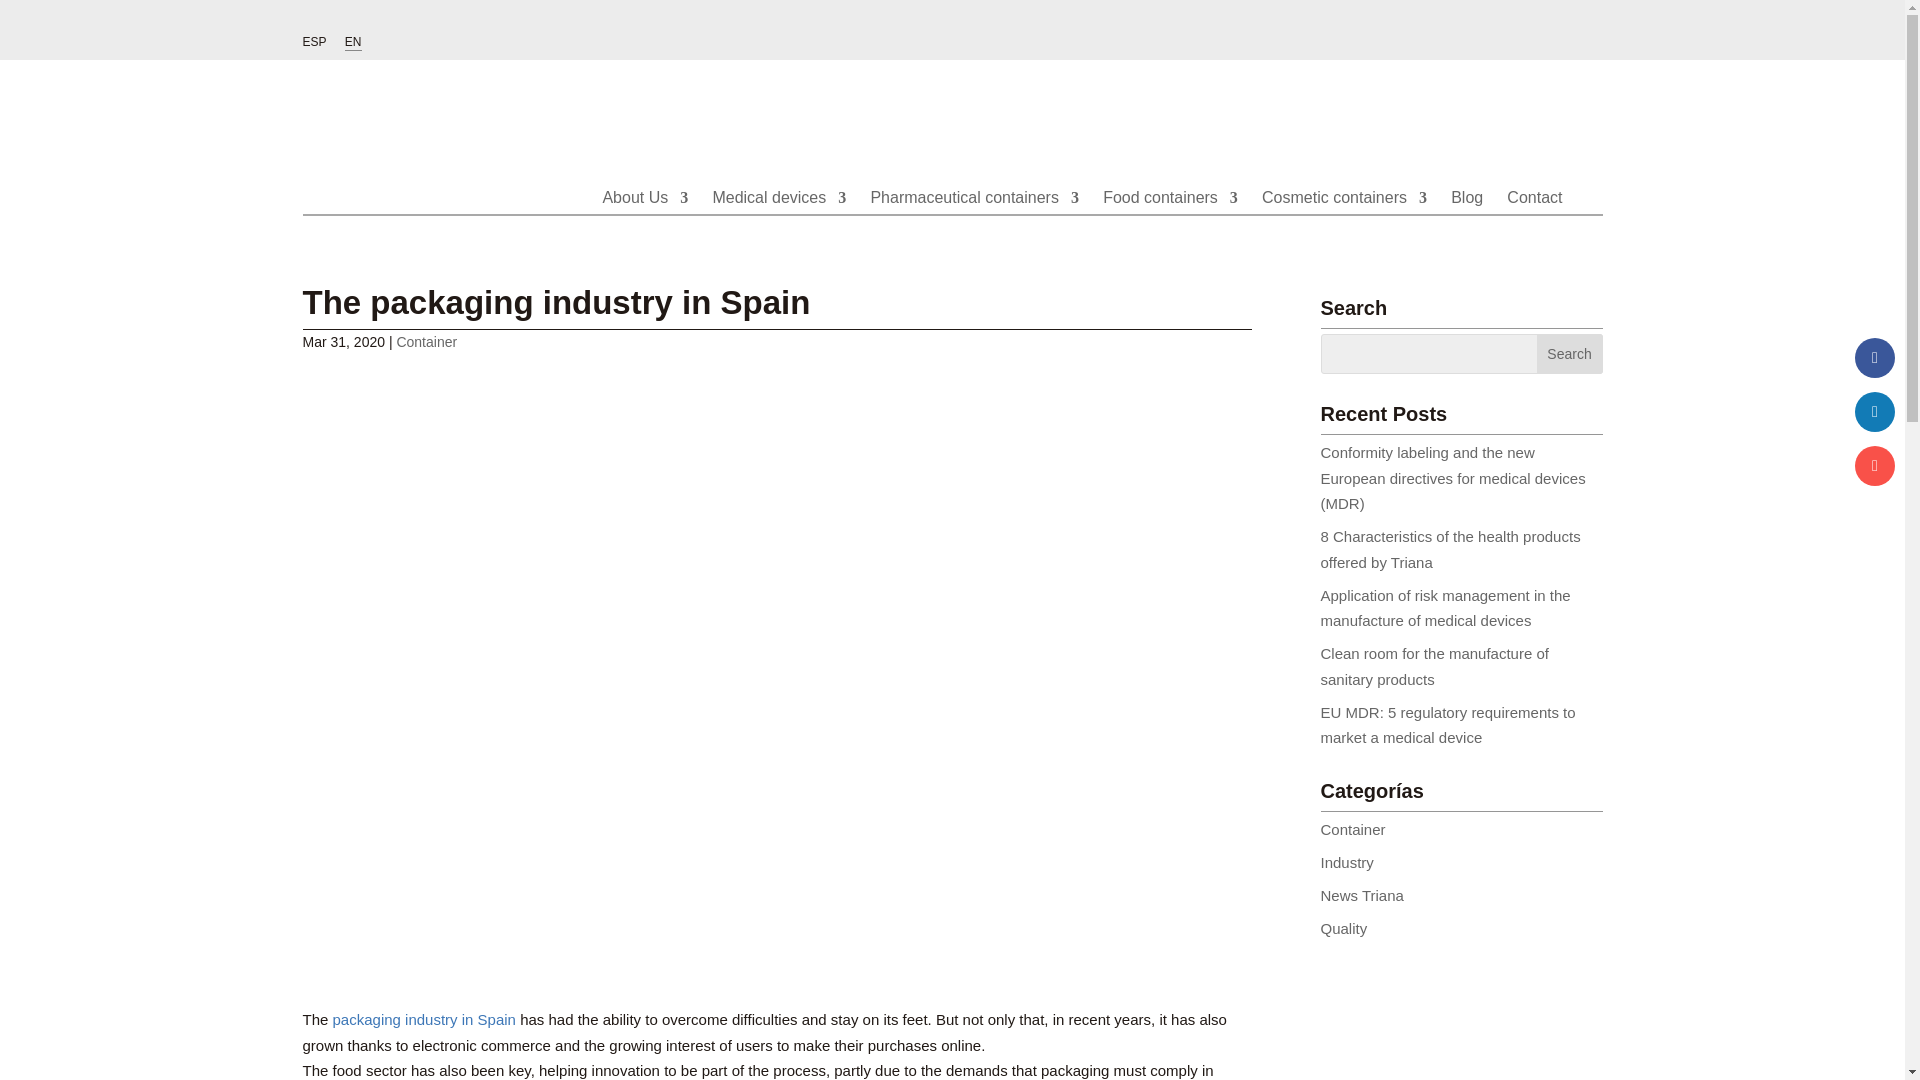 Image resolution: width=1920 pixels, height=1080 pixels. I want to click on packaging industry in Spain, so click(424, 1019).